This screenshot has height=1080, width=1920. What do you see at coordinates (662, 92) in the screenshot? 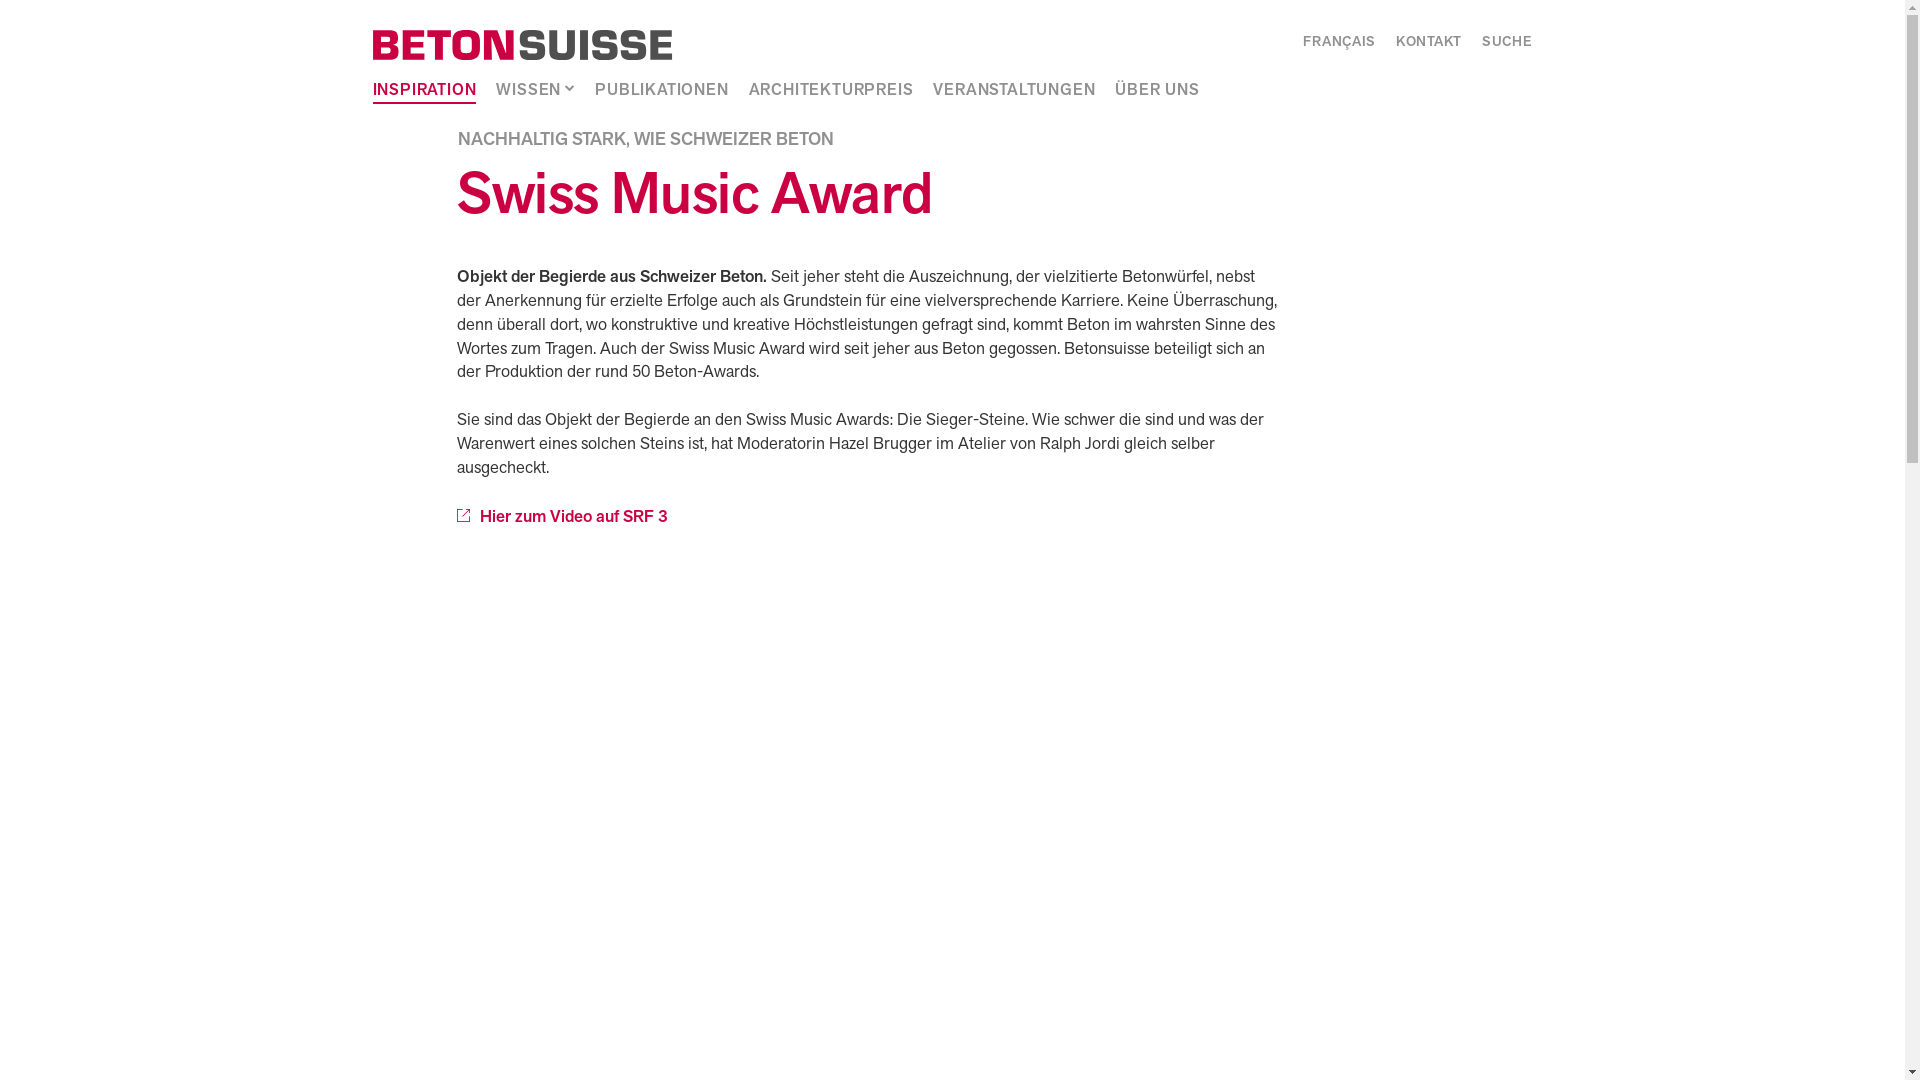
I see `PUBLIKATIONEN` at bounding box center [662, 92].